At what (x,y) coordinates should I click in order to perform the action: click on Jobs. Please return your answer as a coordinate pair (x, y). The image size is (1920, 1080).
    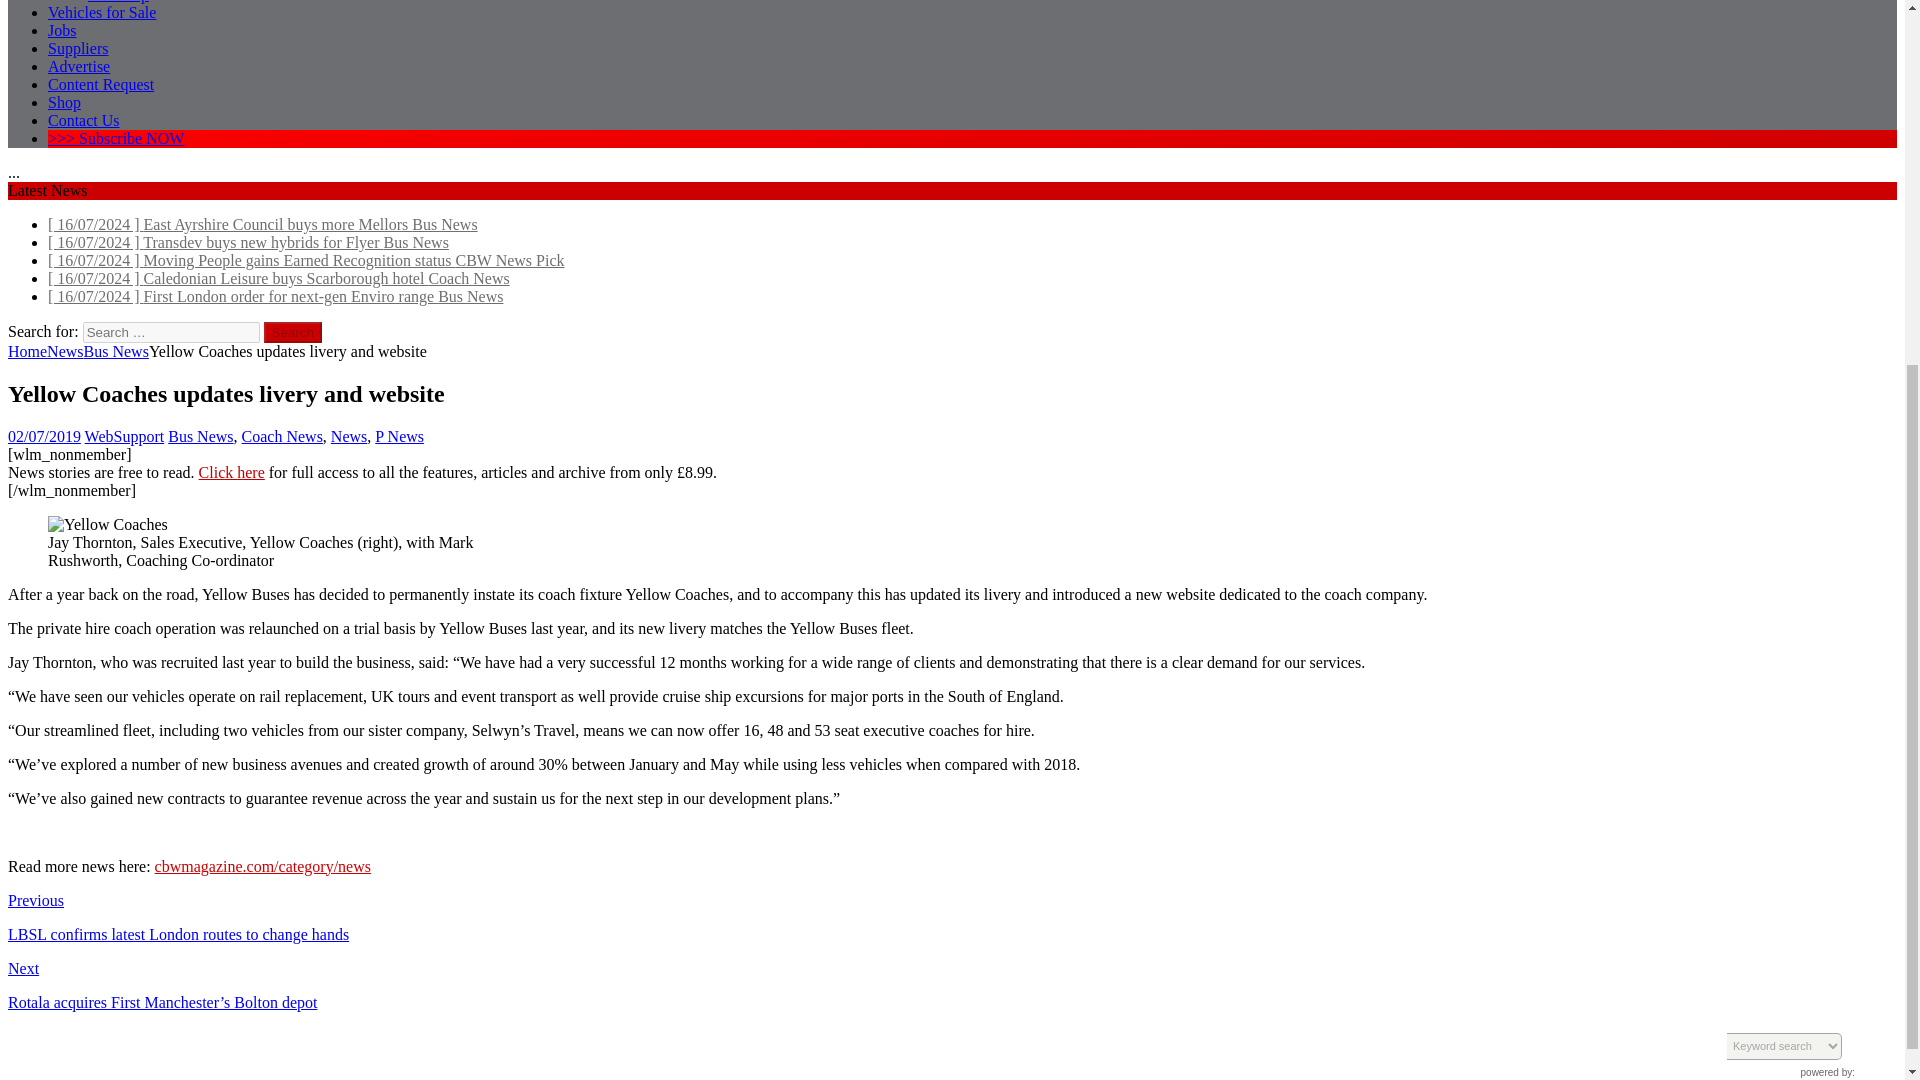
    Looking at the image, I should click on (62, 30).